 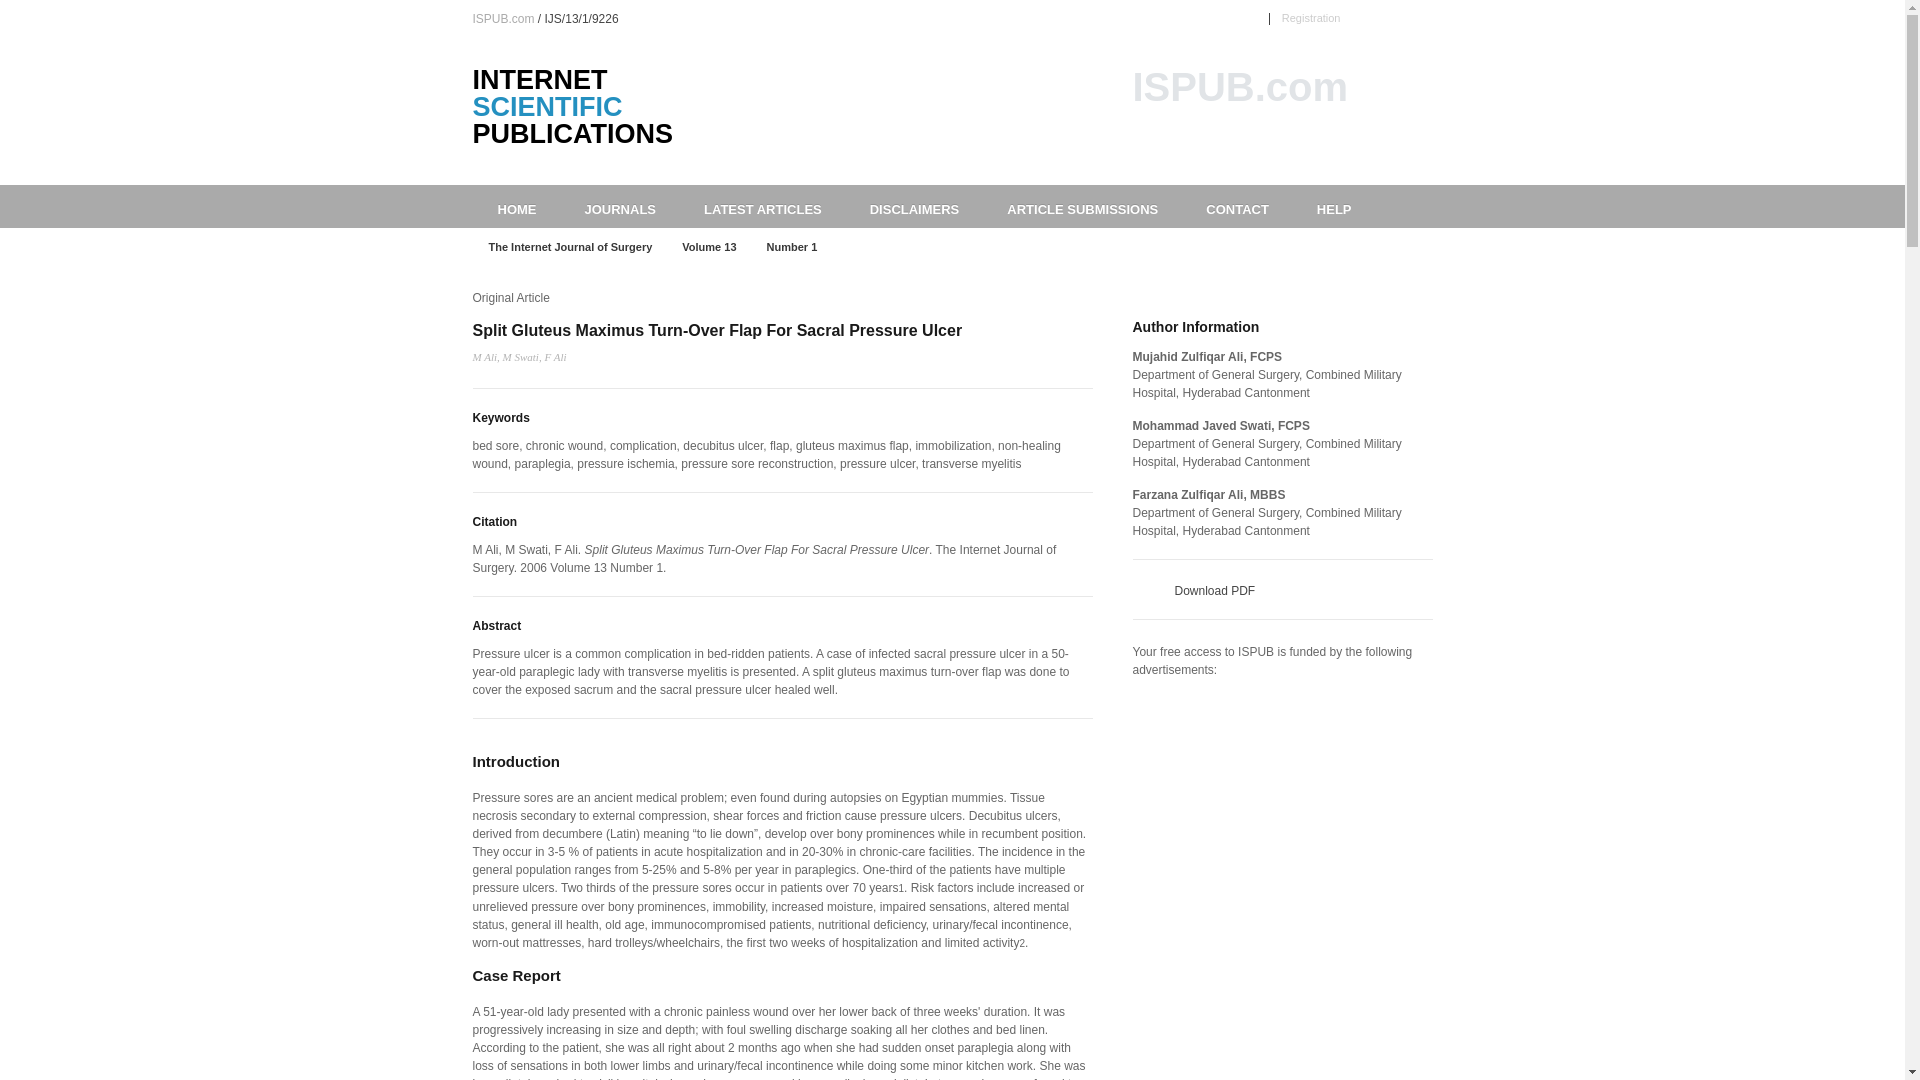 I want to click on Search..., so click(x=1267, y=142).